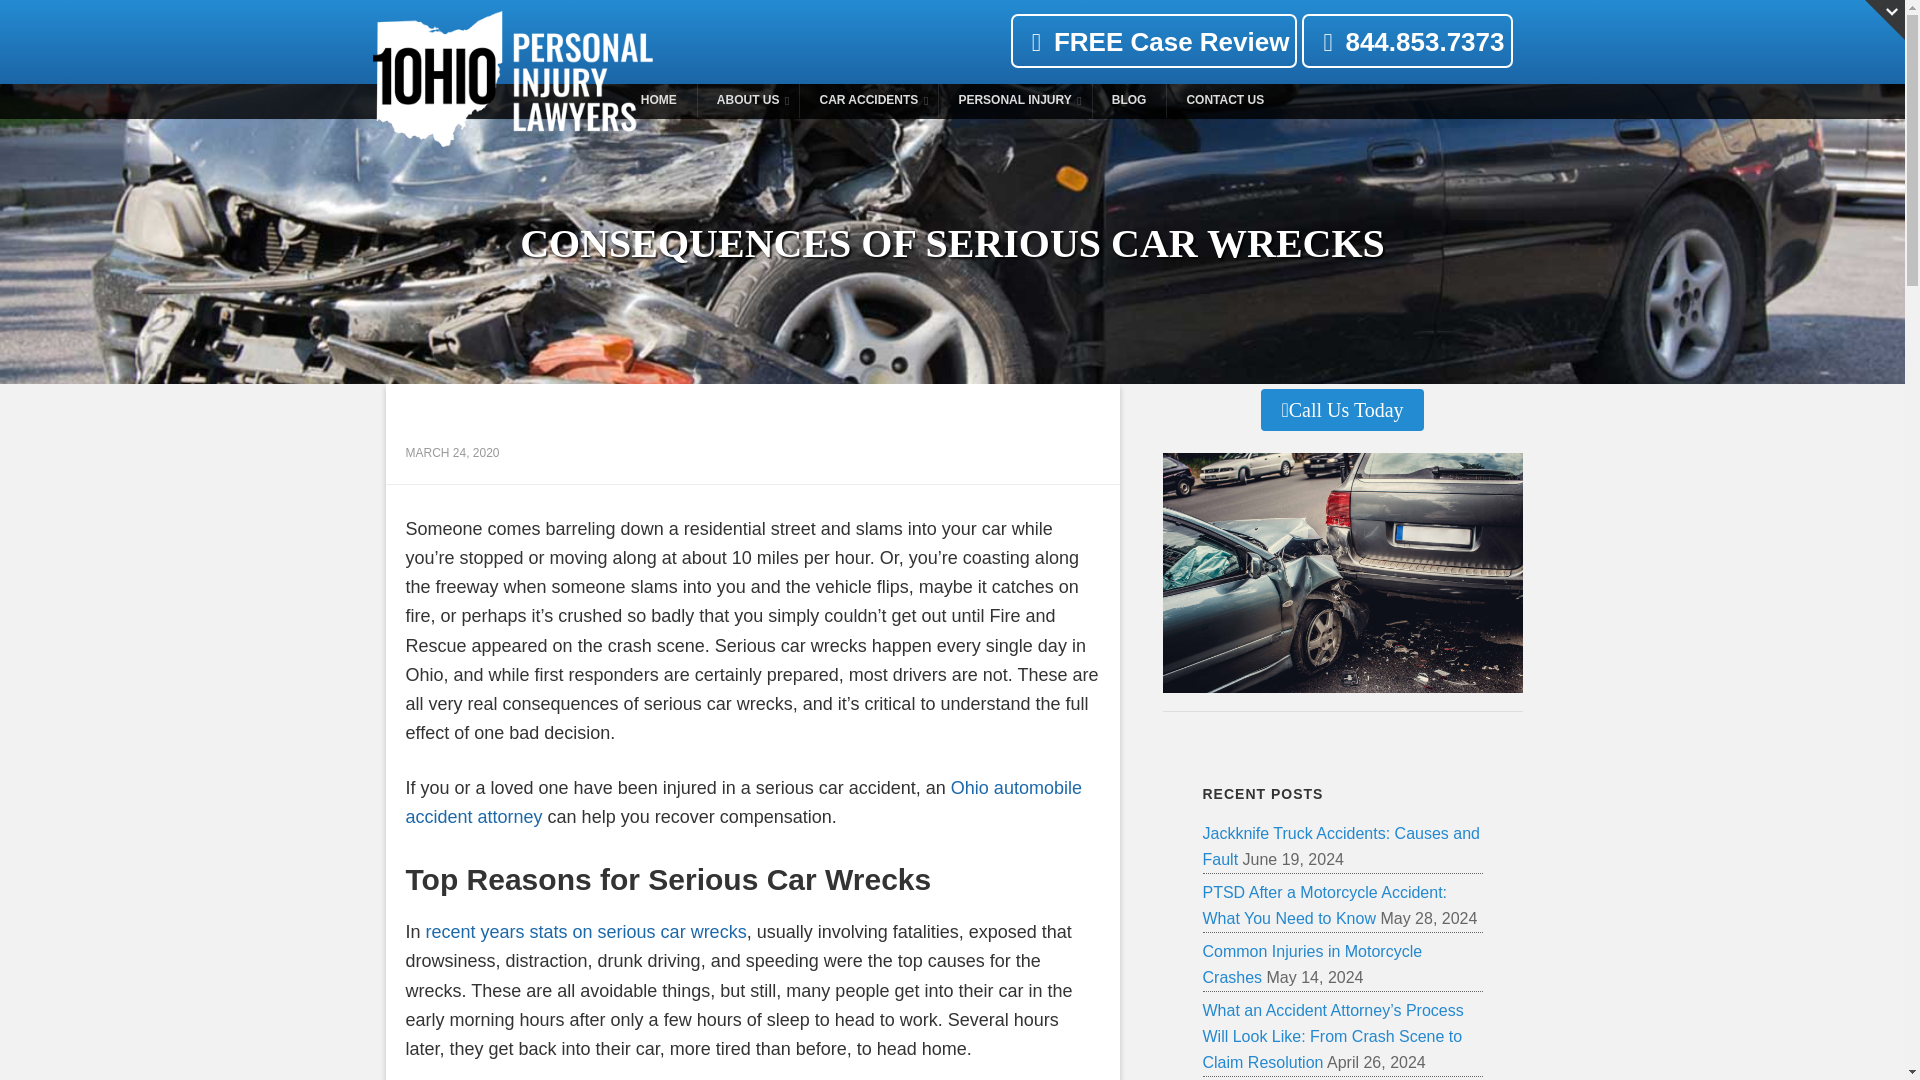 The width and height of the screenshot is (1920, 1080). What do you see at coordinates (658, 100) in the screenshot?
I see `Ohio Car Accident Attorneys` at bounding box center [658, 100].